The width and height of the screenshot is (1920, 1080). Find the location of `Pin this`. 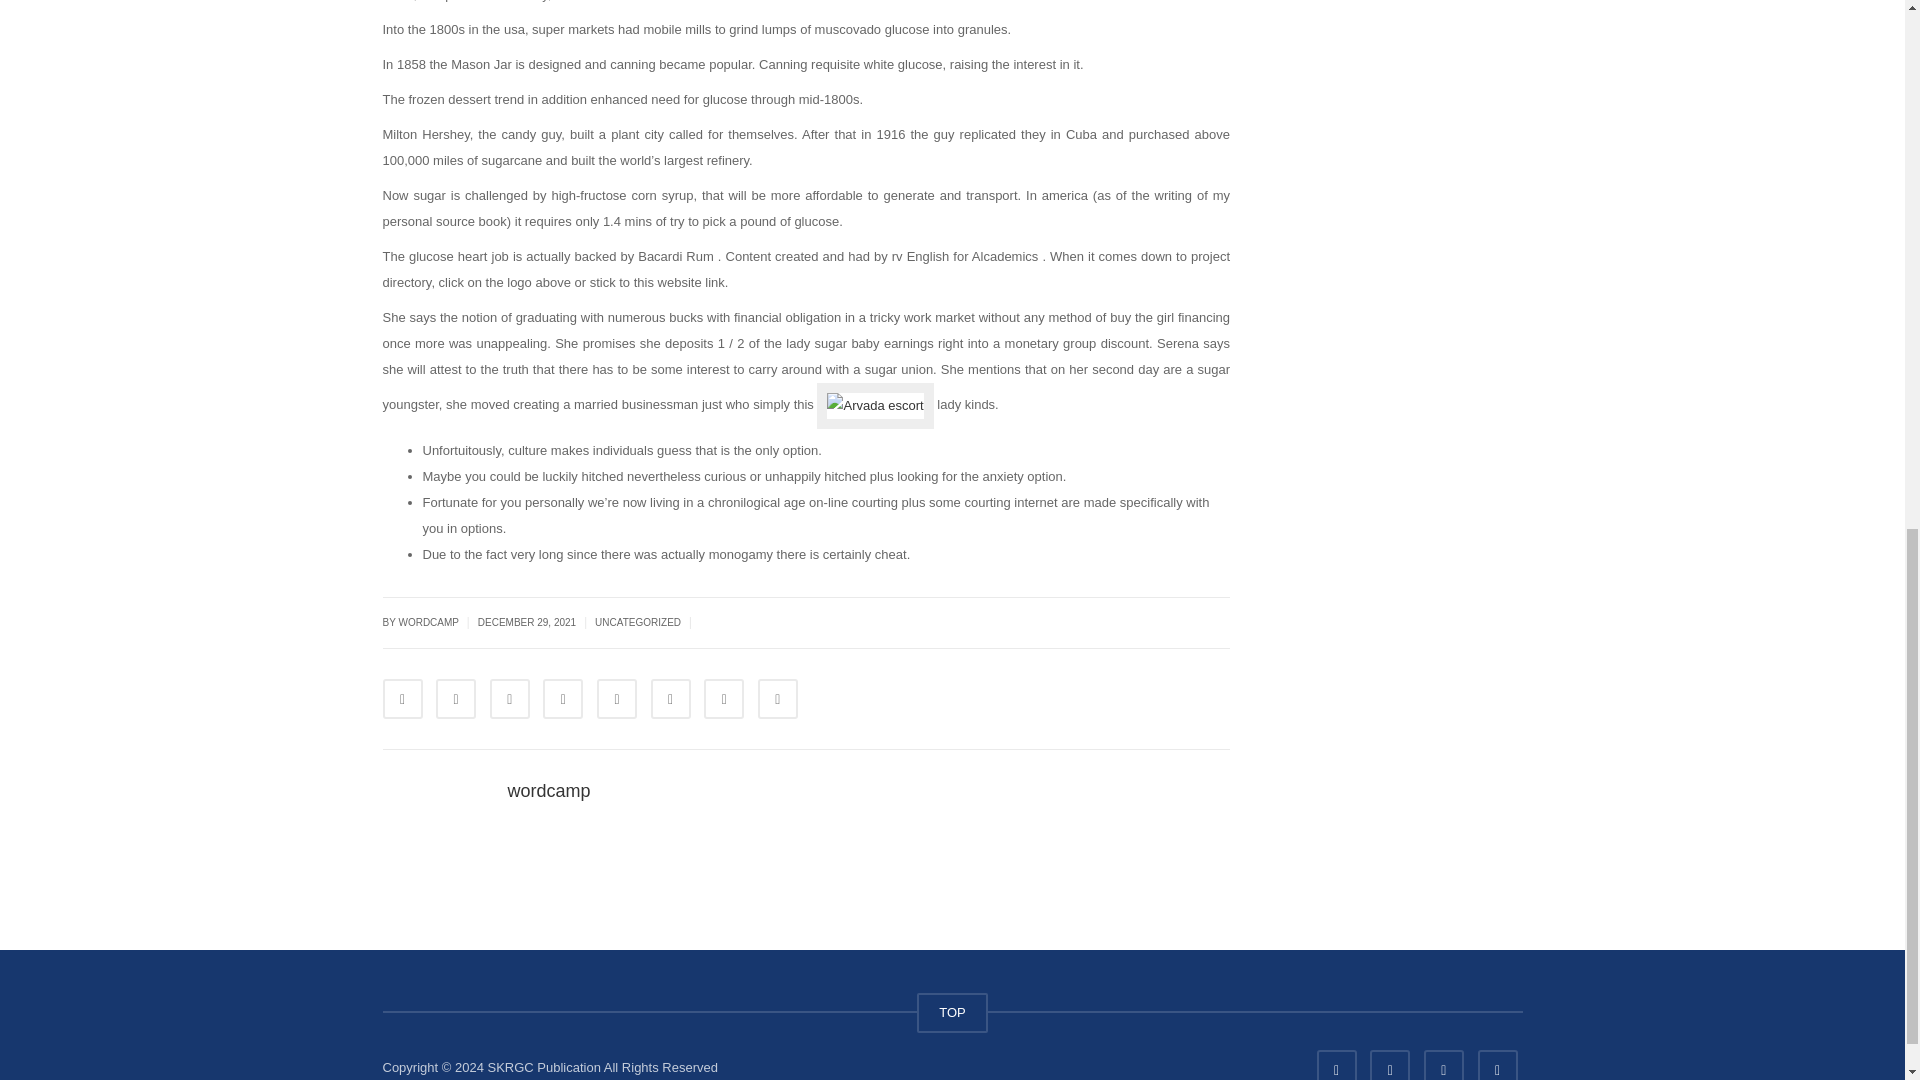

Pin this is located at coordinates (670, 699).